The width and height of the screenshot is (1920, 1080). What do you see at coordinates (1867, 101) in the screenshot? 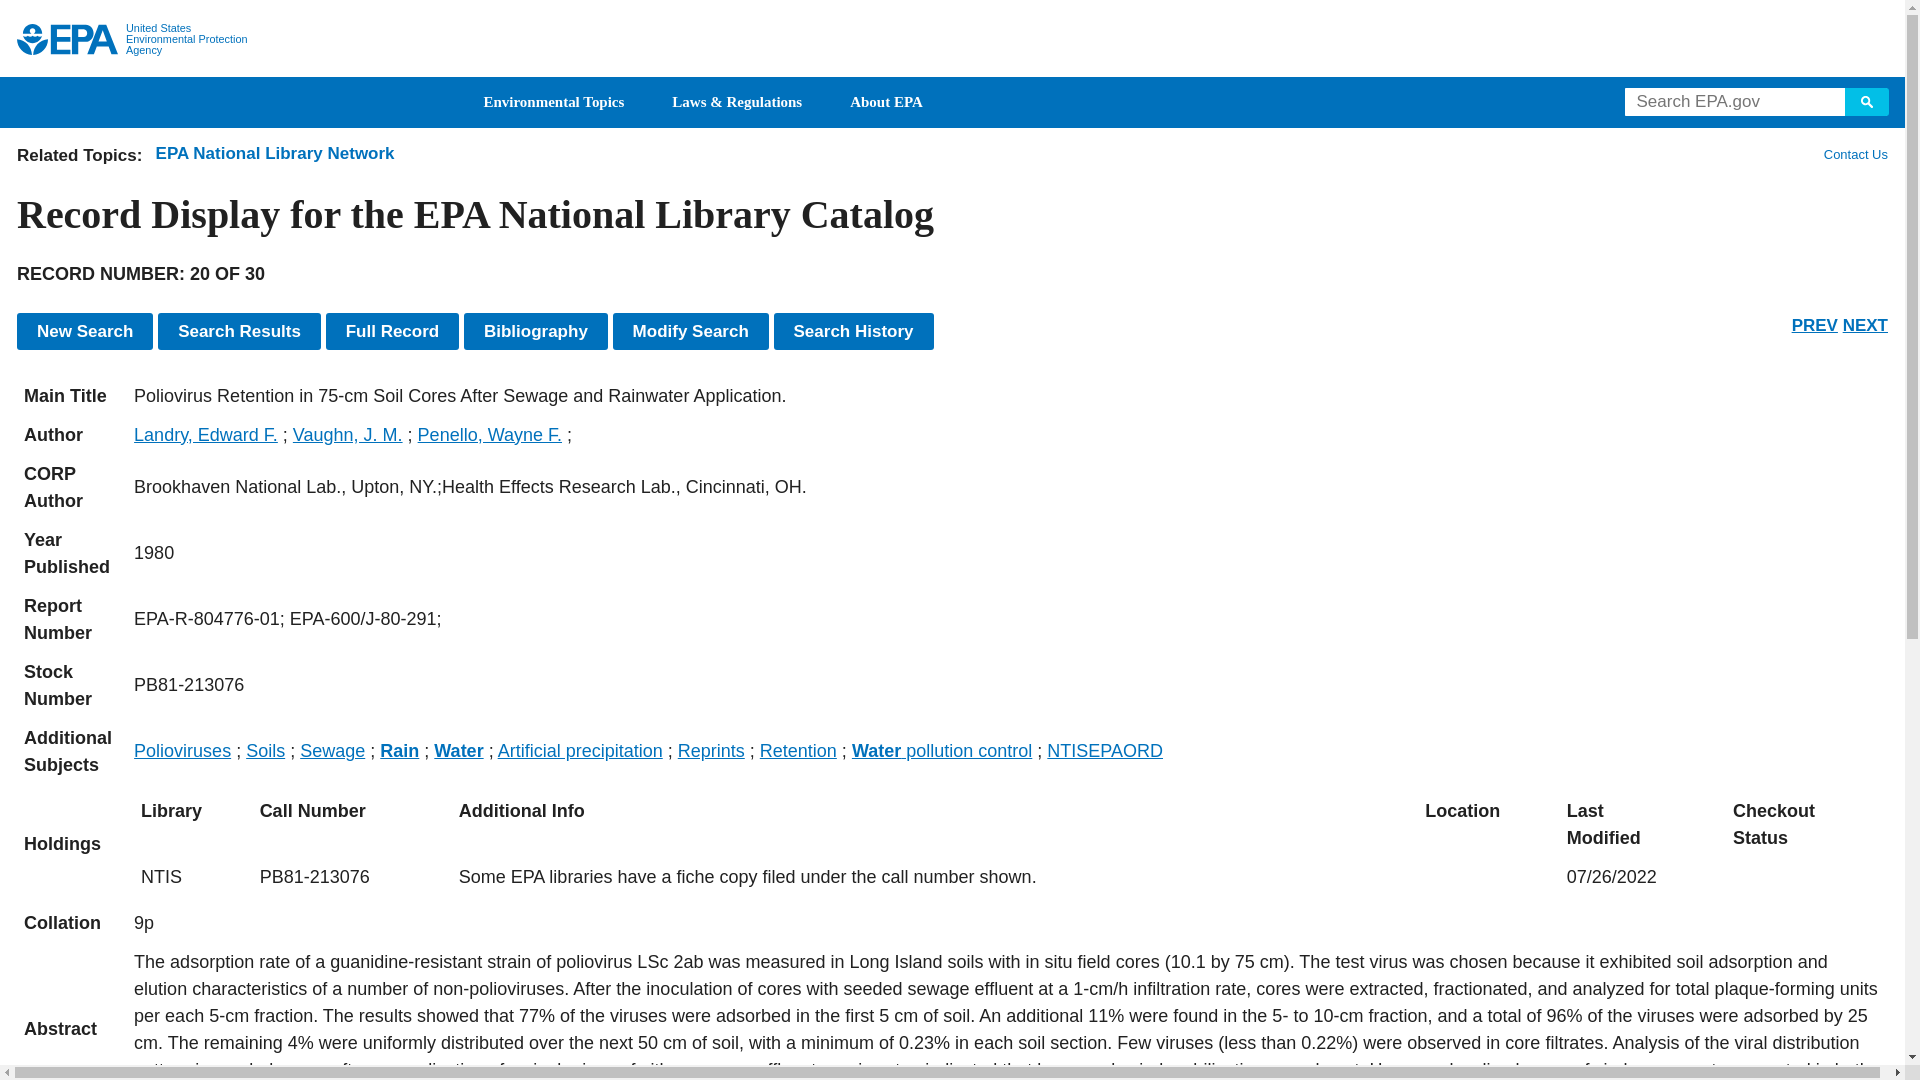
I see `Search` at bounding box center [1867, 101].